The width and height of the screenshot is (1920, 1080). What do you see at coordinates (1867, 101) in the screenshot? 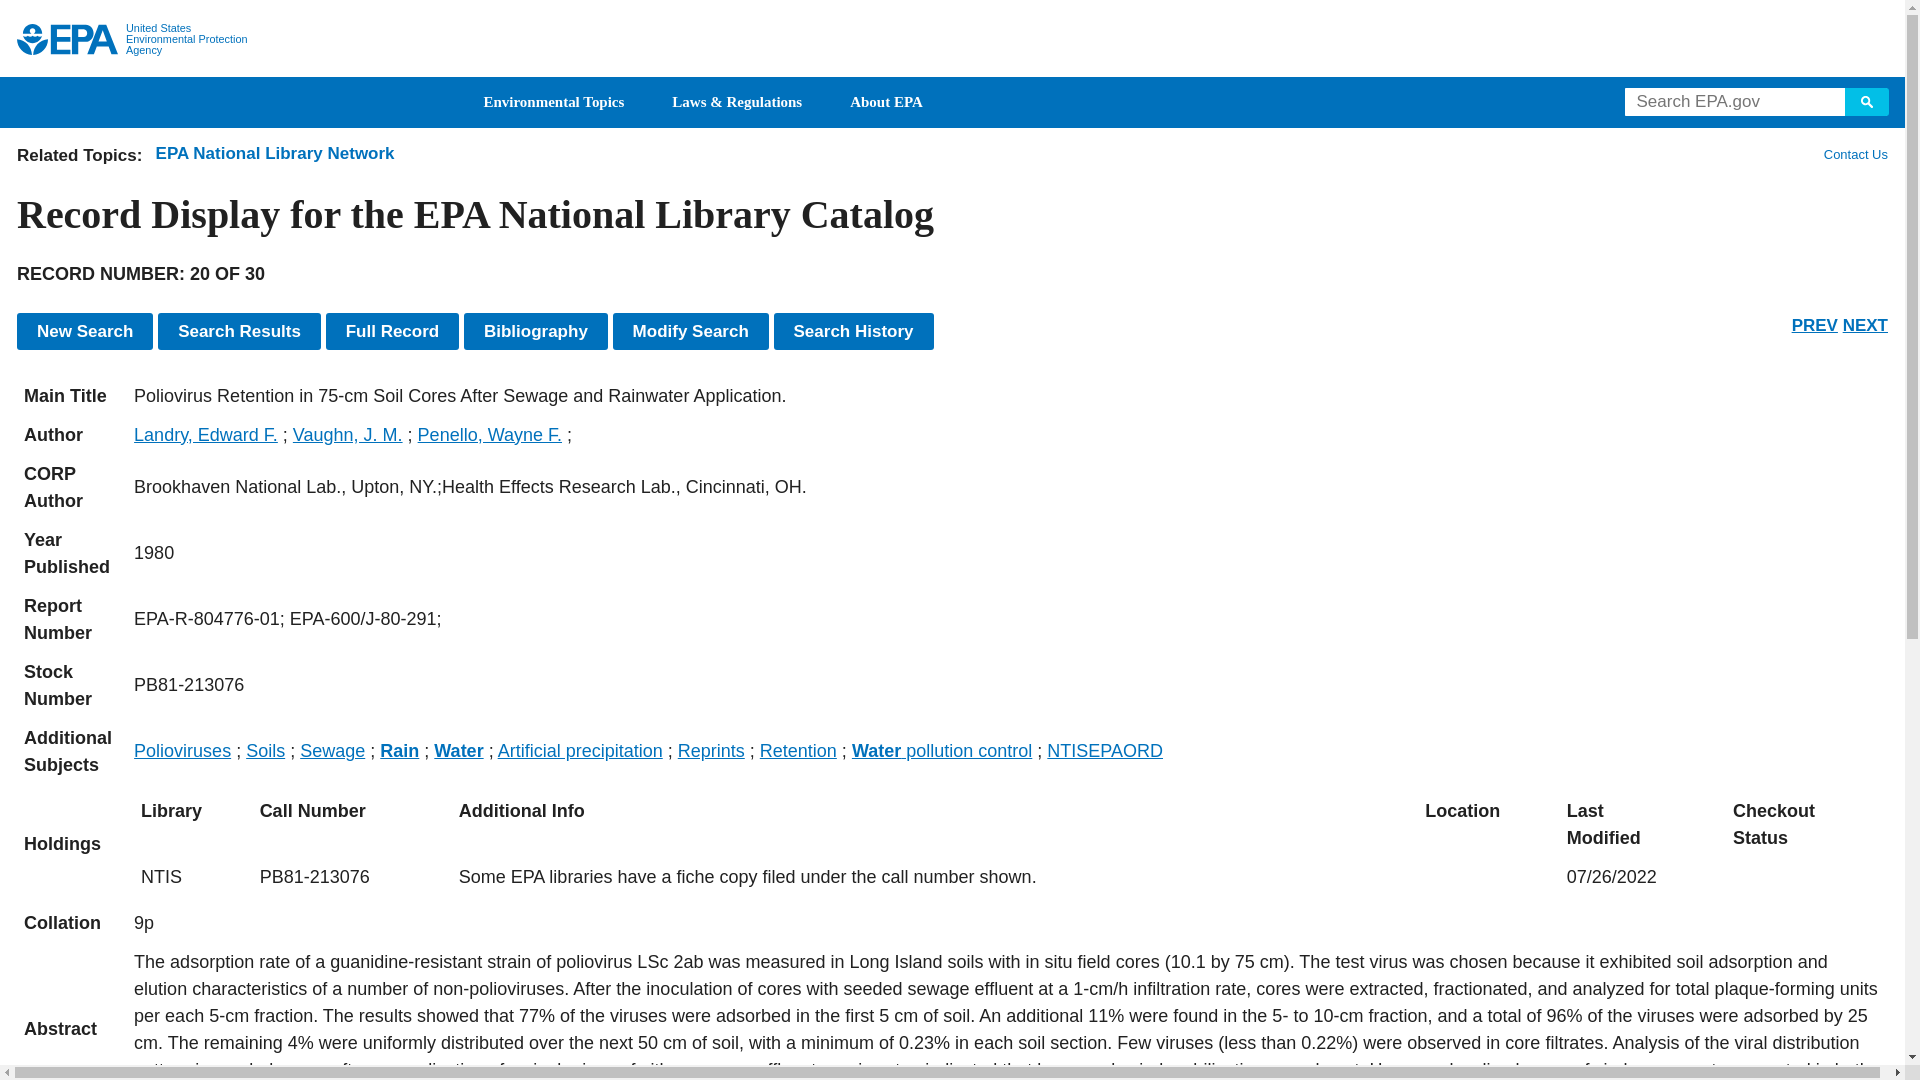
I see `Search` at bounding box center [1867, 101].